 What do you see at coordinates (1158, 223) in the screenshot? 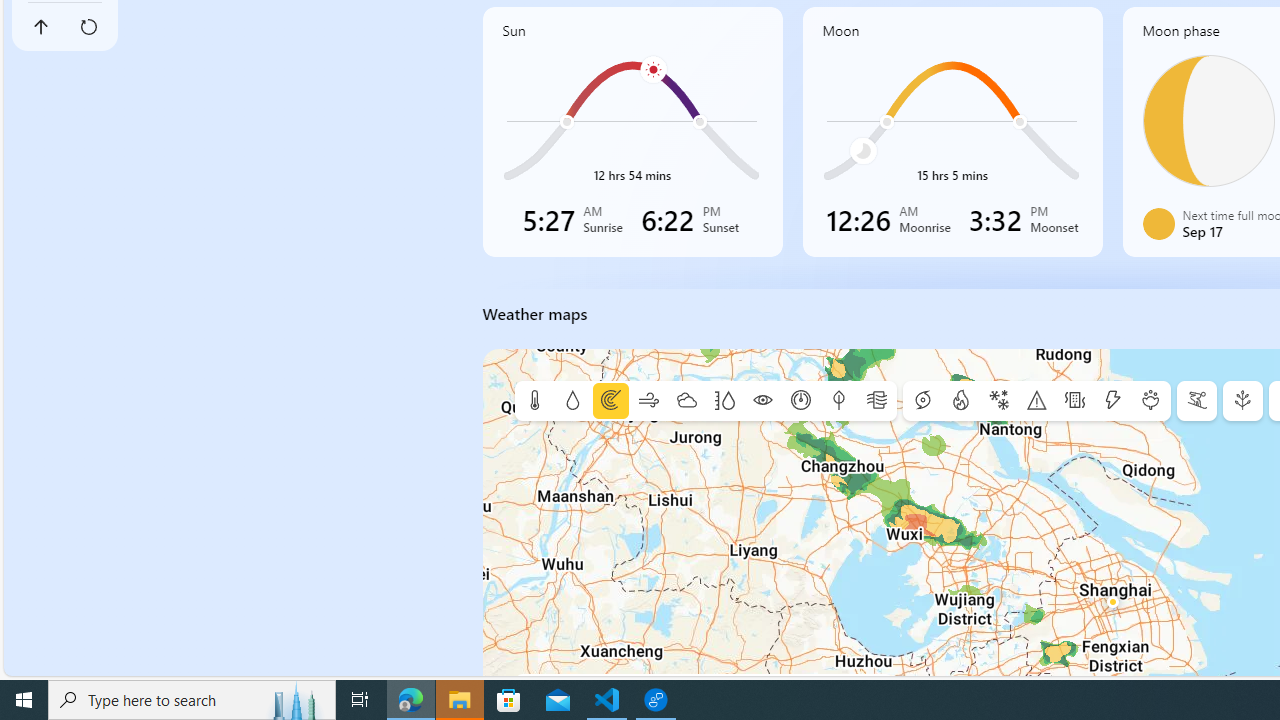
I see `Class: moonImg-DS-EntryPoint1-1` at bounding box center [1158, 223].